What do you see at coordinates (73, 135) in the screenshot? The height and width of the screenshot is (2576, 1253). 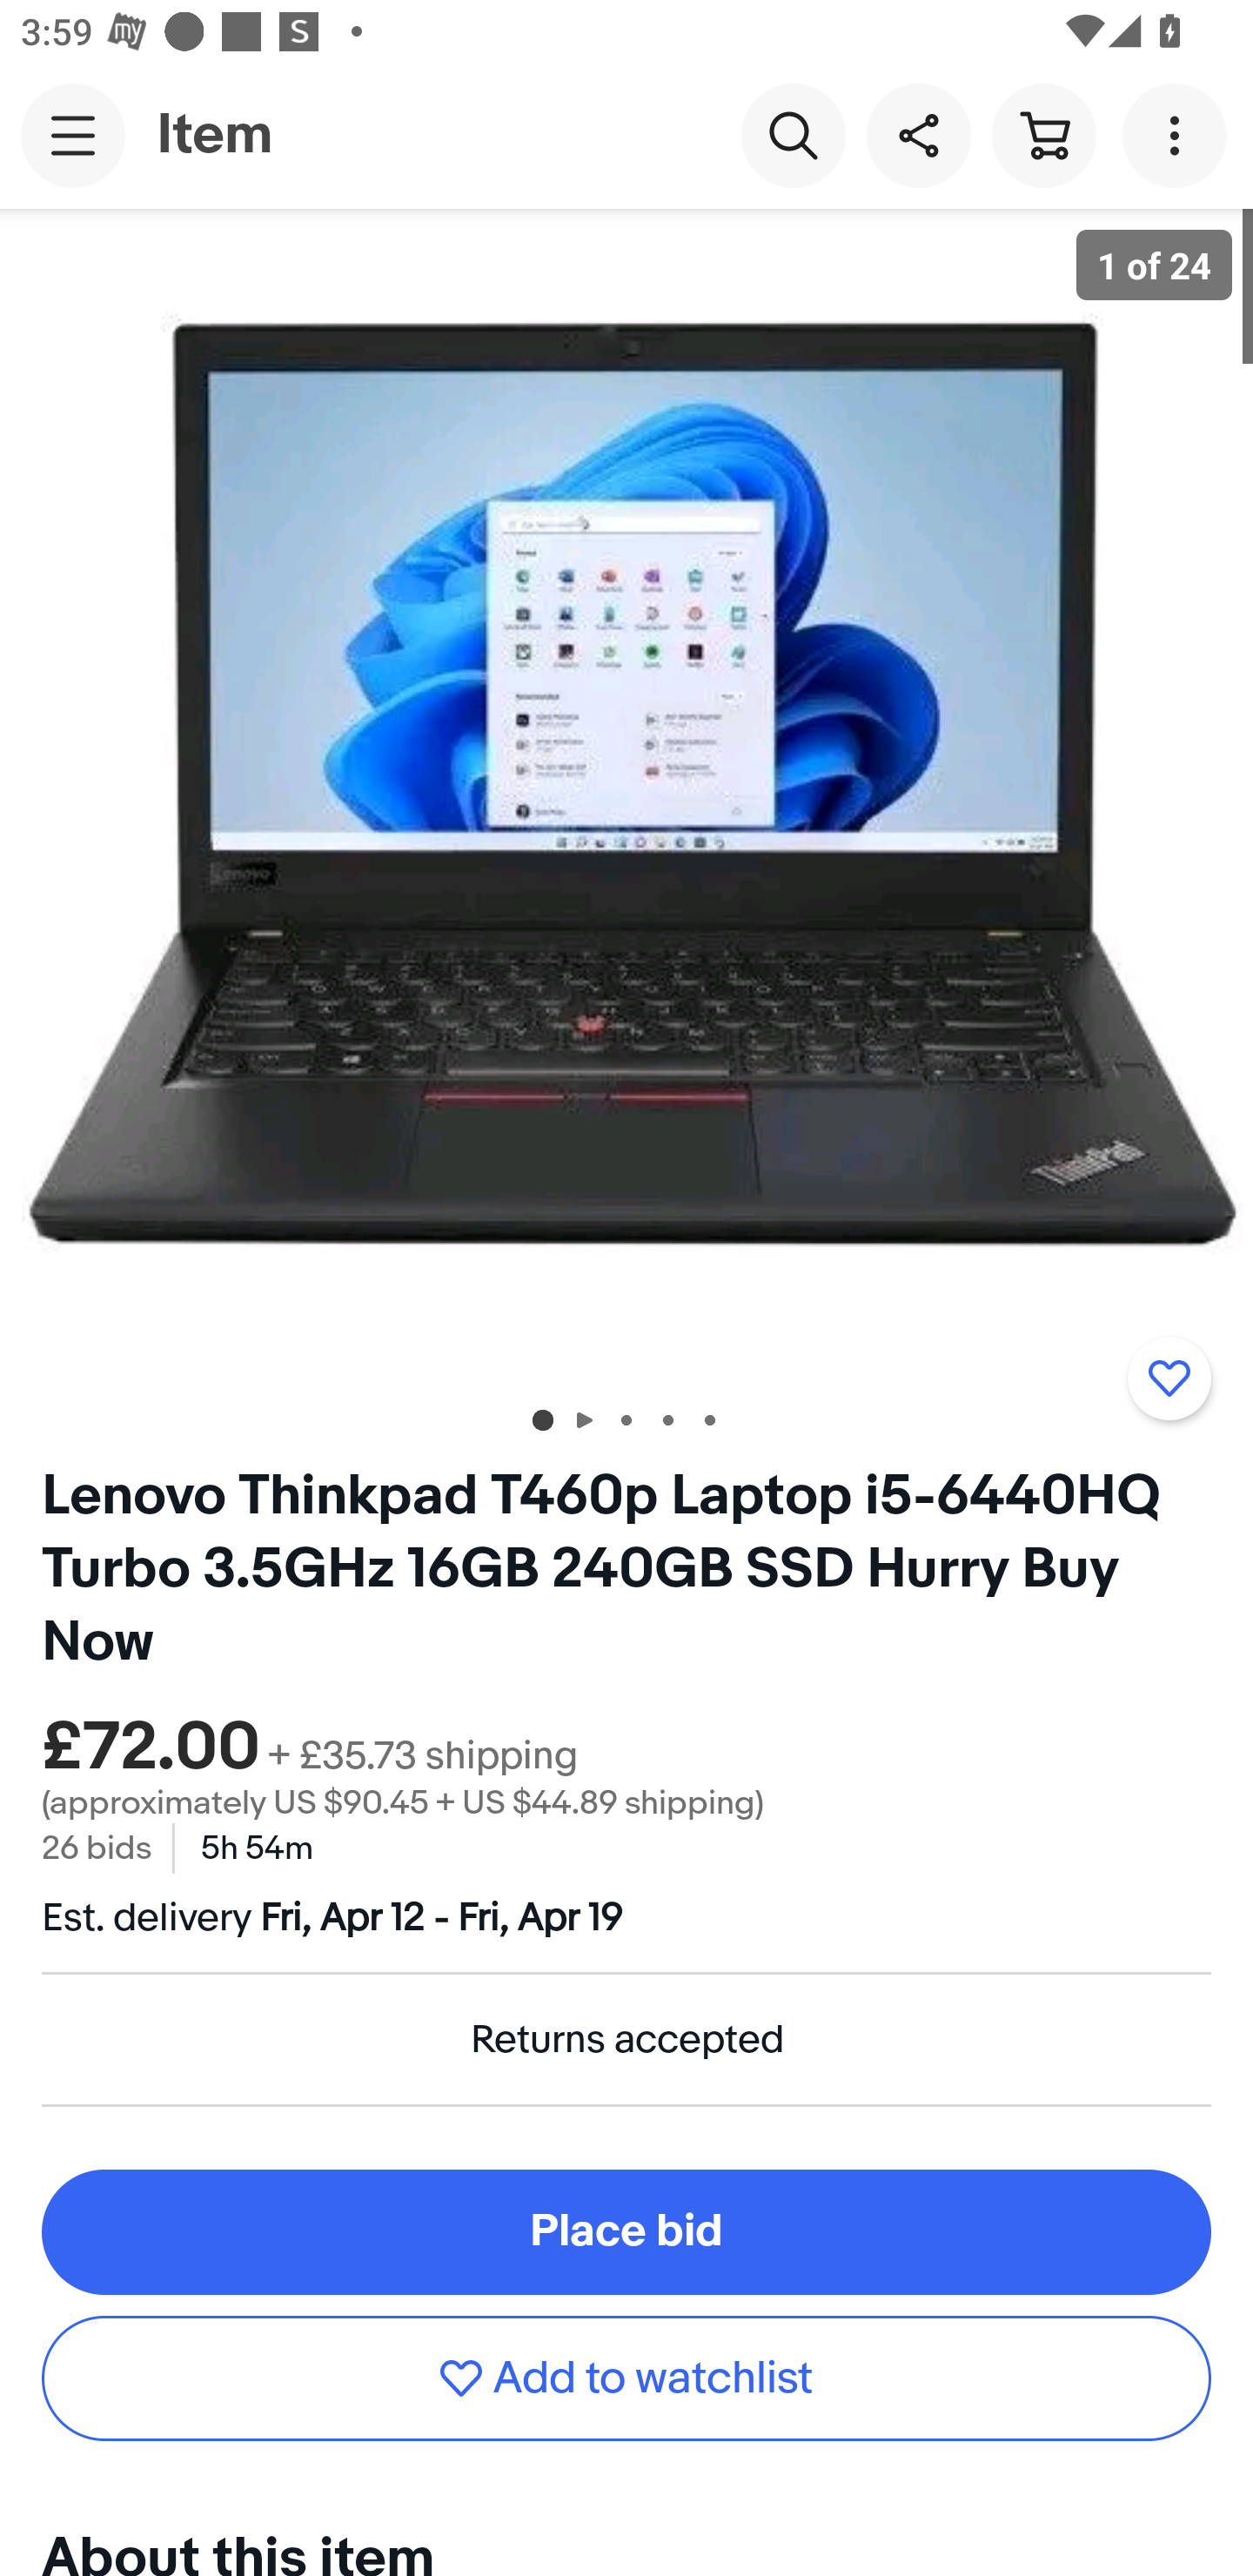 I see `Main navigation, open` at bounding box center [73, 135].